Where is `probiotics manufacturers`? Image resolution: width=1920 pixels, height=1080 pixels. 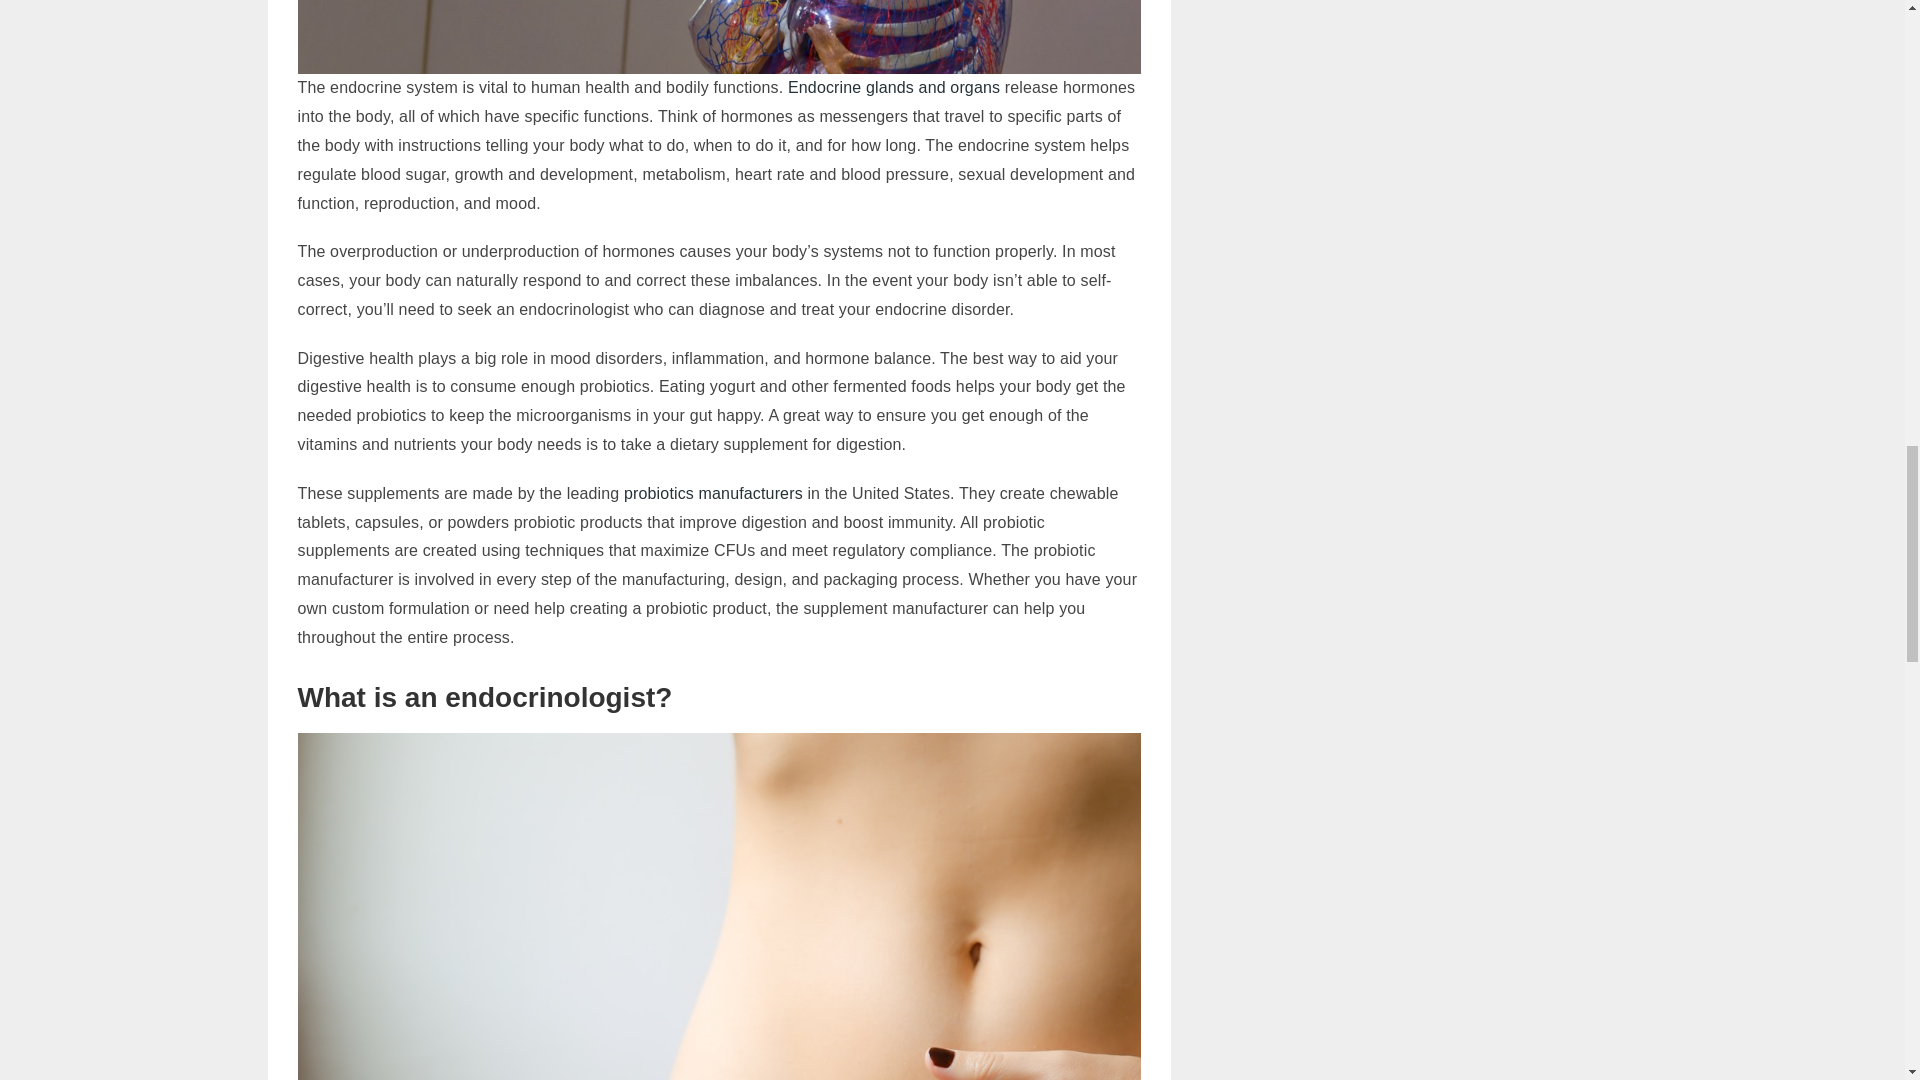 probiotics manufacturers is located at coordinates (713, 493).